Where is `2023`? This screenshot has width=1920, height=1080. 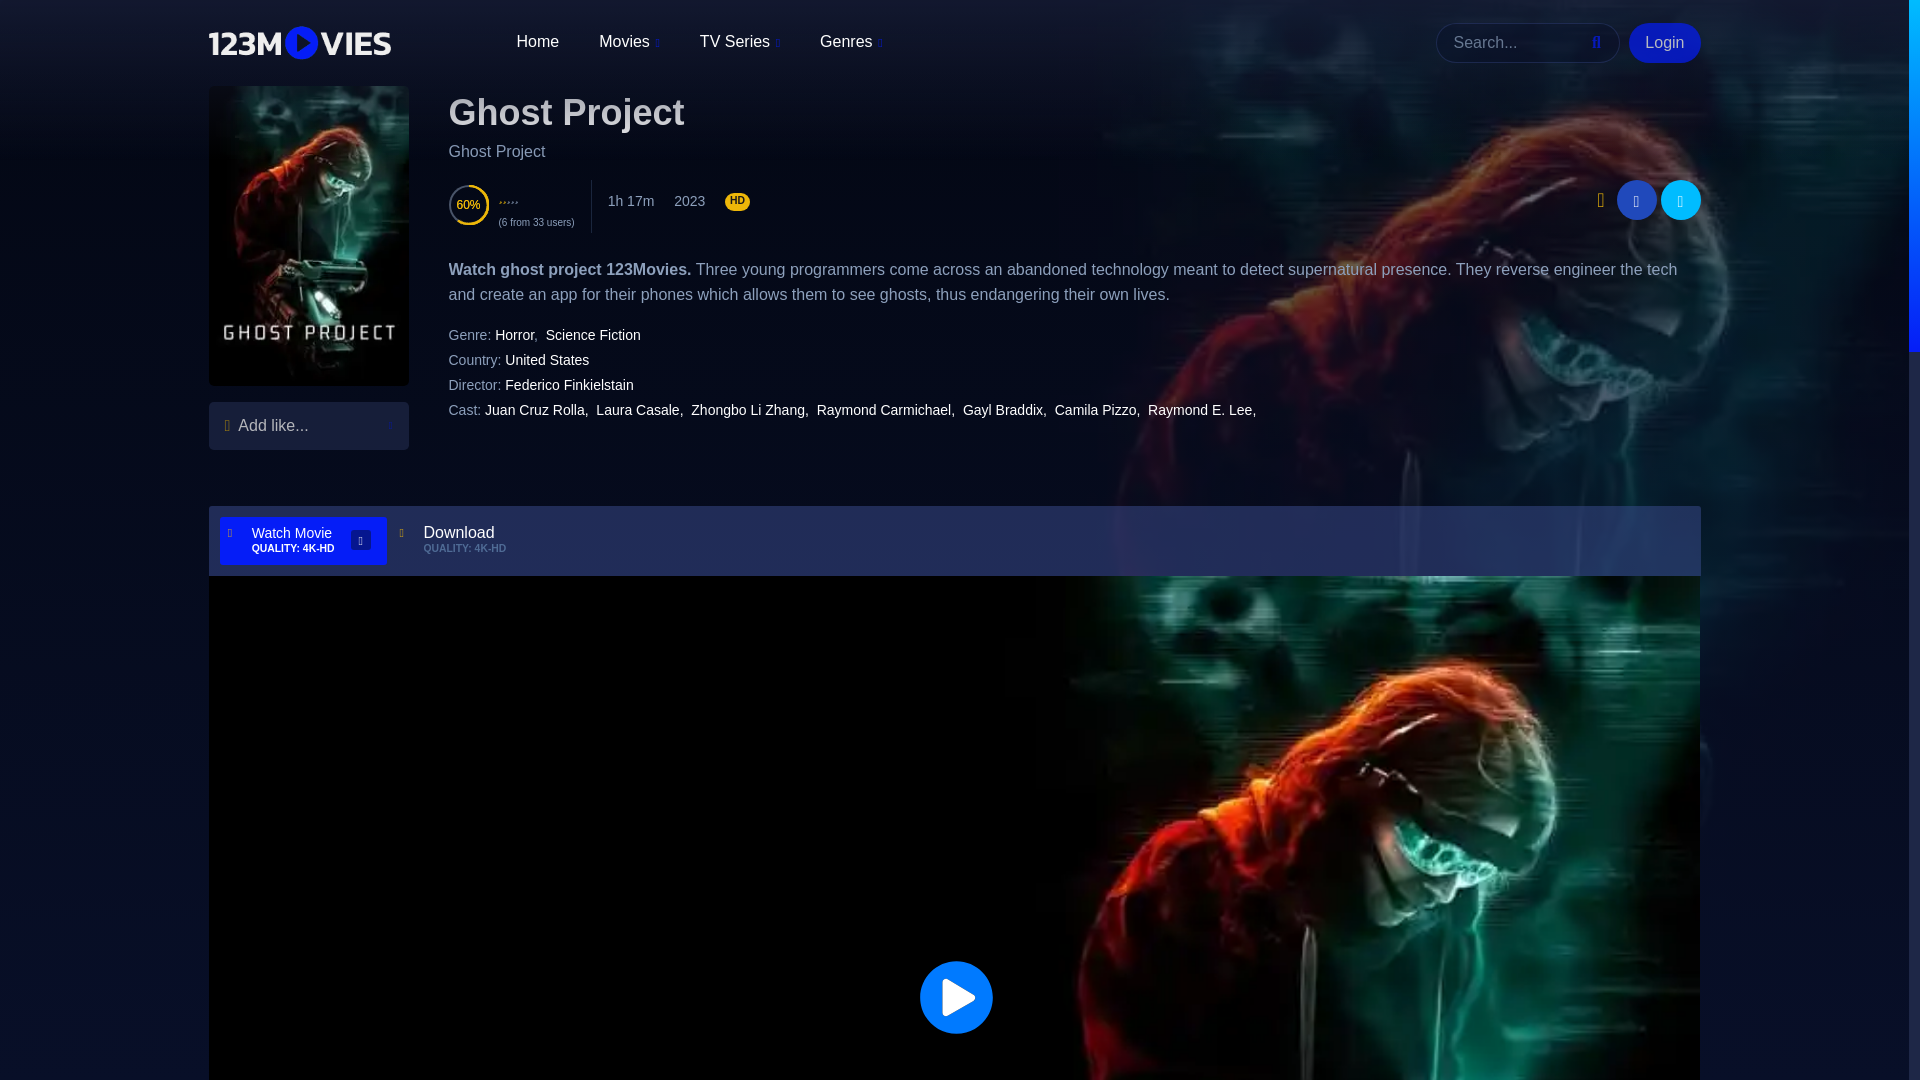
2023 is located at coordinates (688, 201).